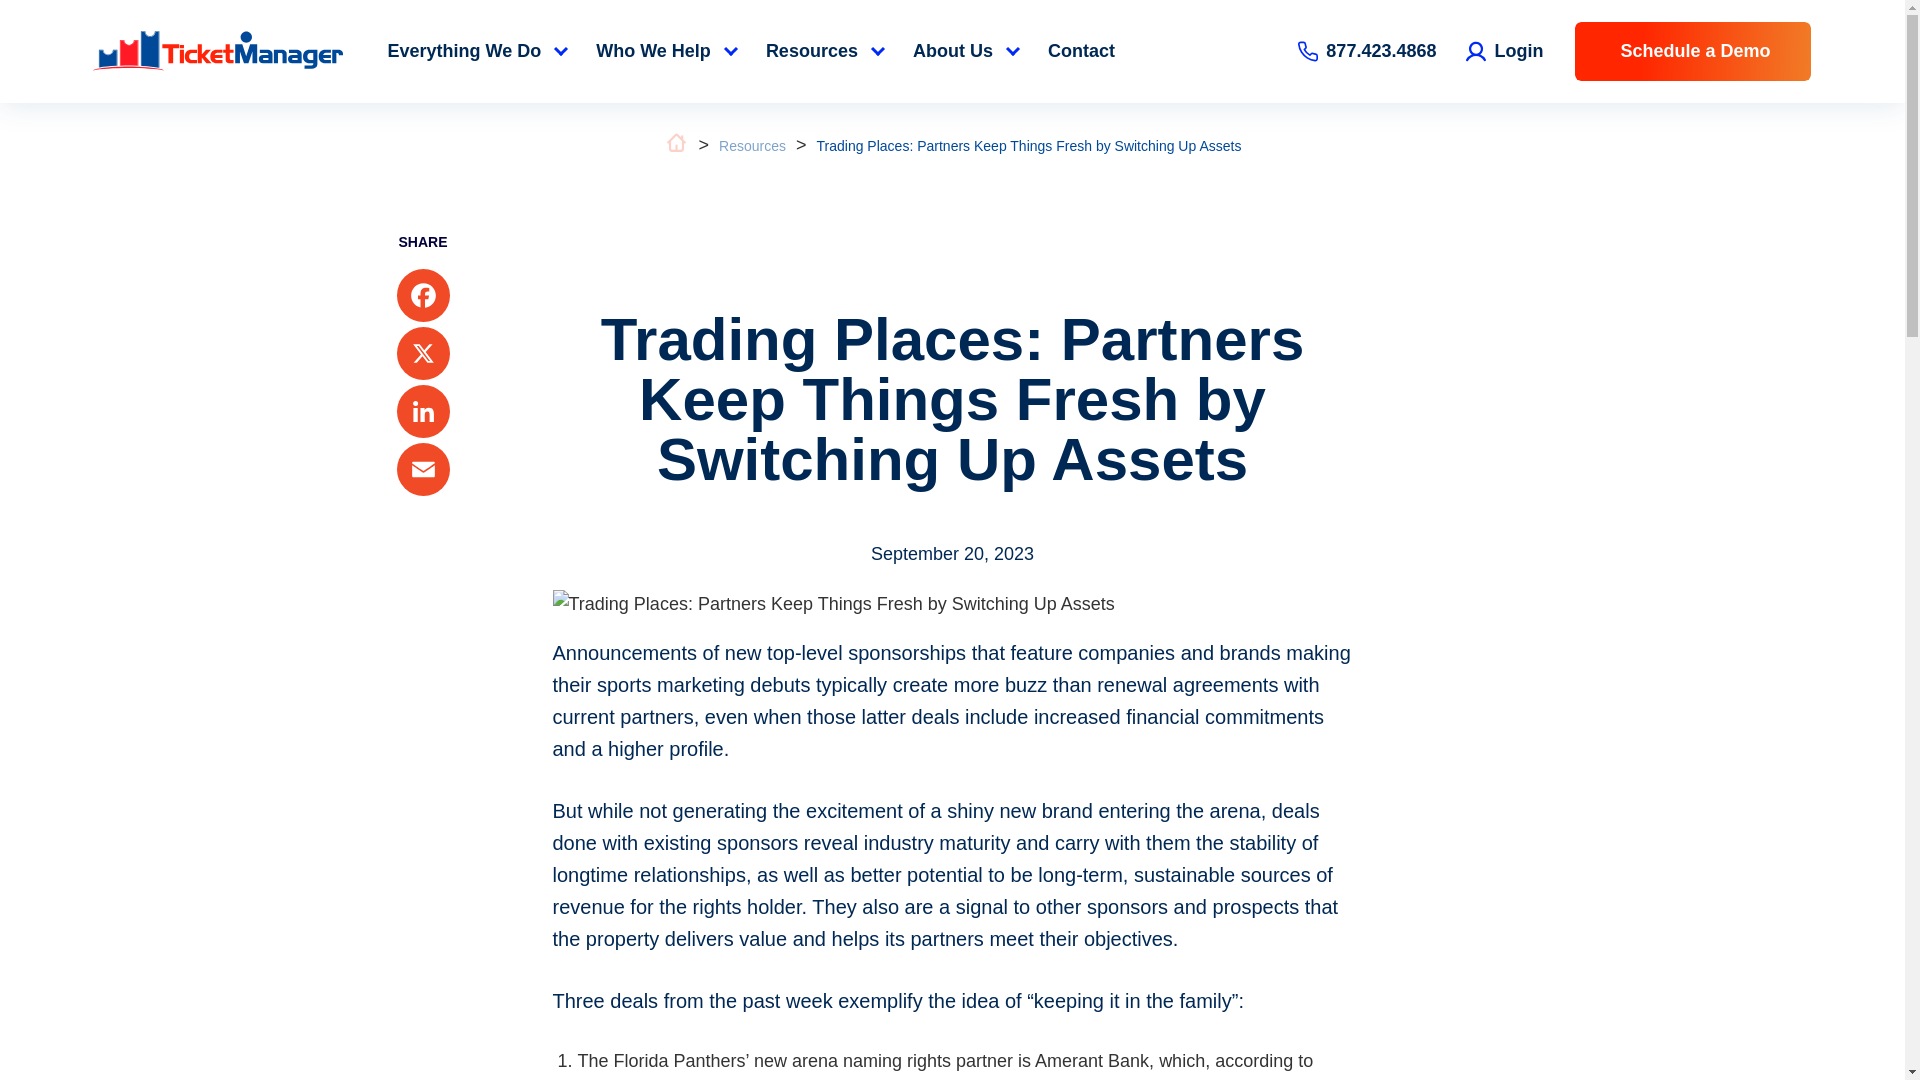  Describe the element at coordinates (1504, 50) in the screenshot. I see `Login` at that location.